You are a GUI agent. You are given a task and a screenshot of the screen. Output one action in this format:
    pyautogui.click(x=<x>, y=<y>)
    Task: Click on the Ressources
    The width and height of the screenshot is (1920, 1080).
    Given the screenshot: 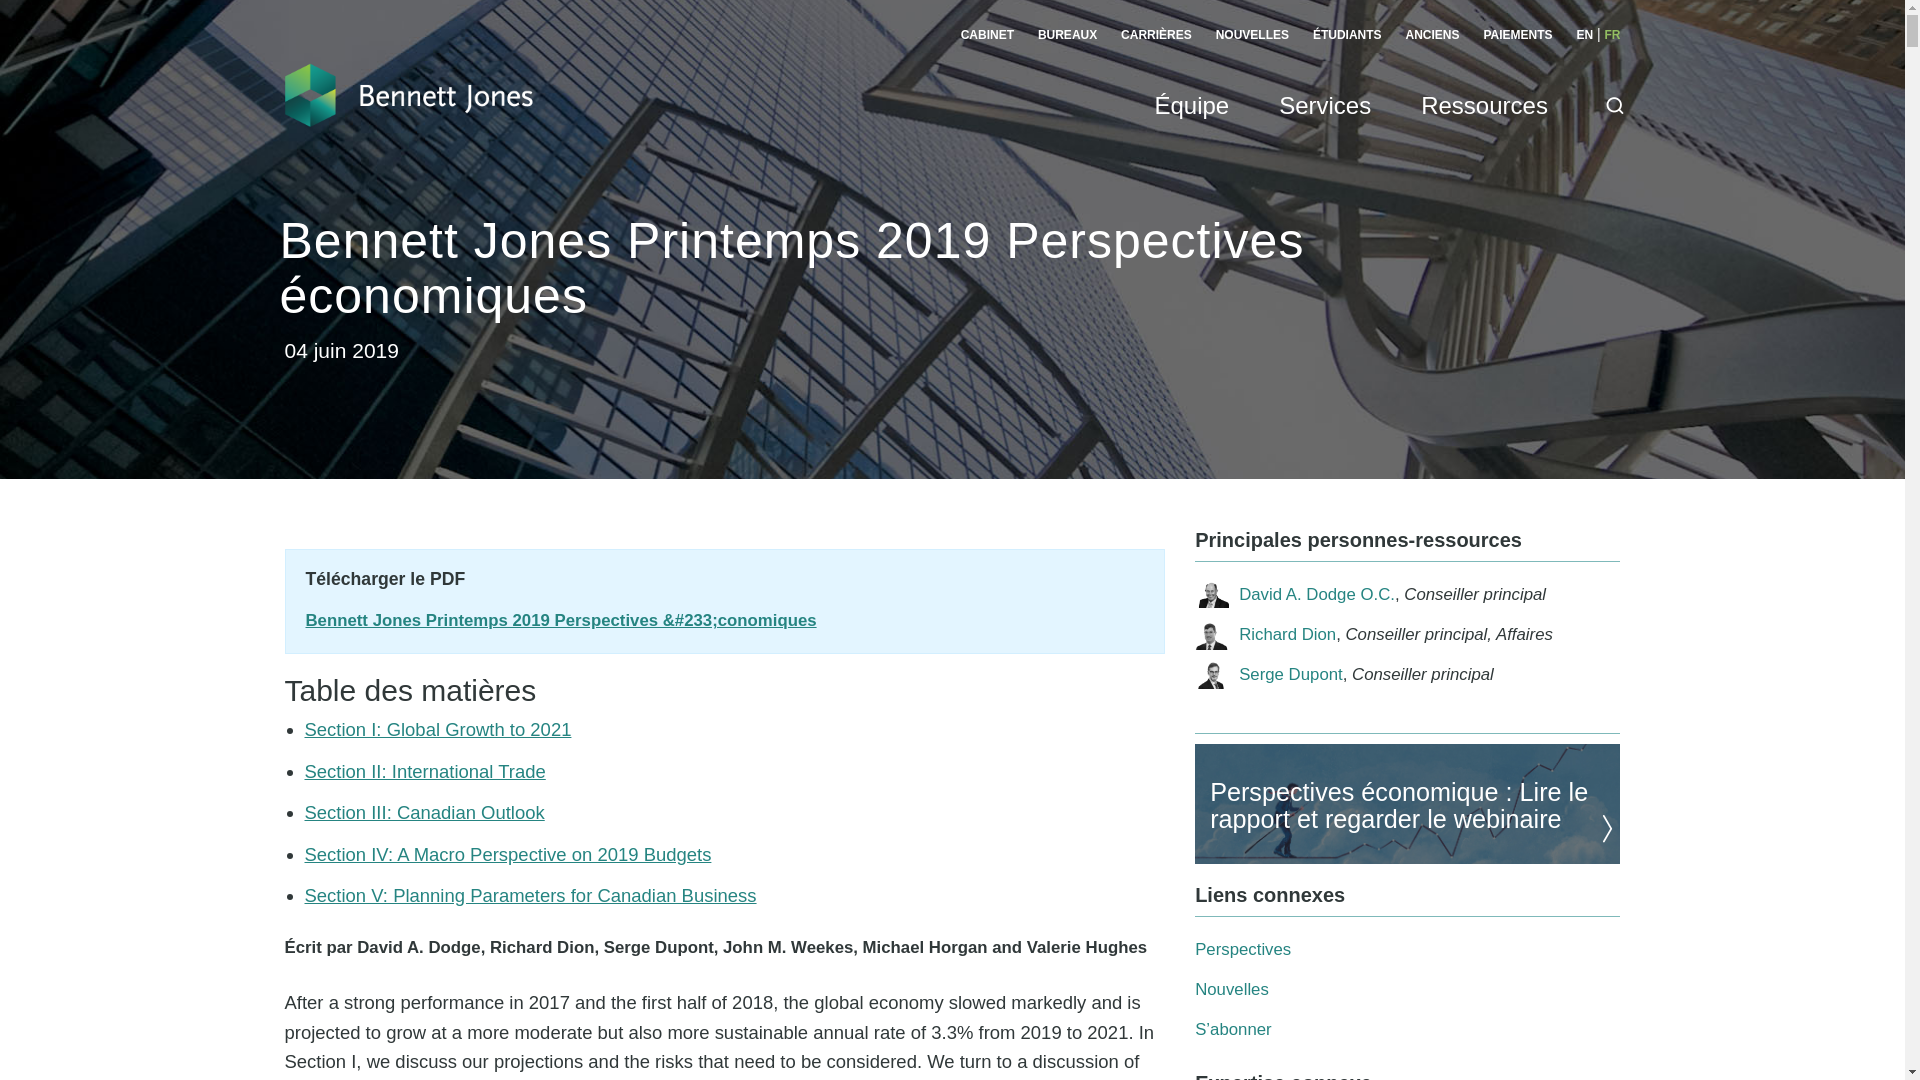 What is the action you would take?
    pyautogui.click(x=1484, y=128)
    